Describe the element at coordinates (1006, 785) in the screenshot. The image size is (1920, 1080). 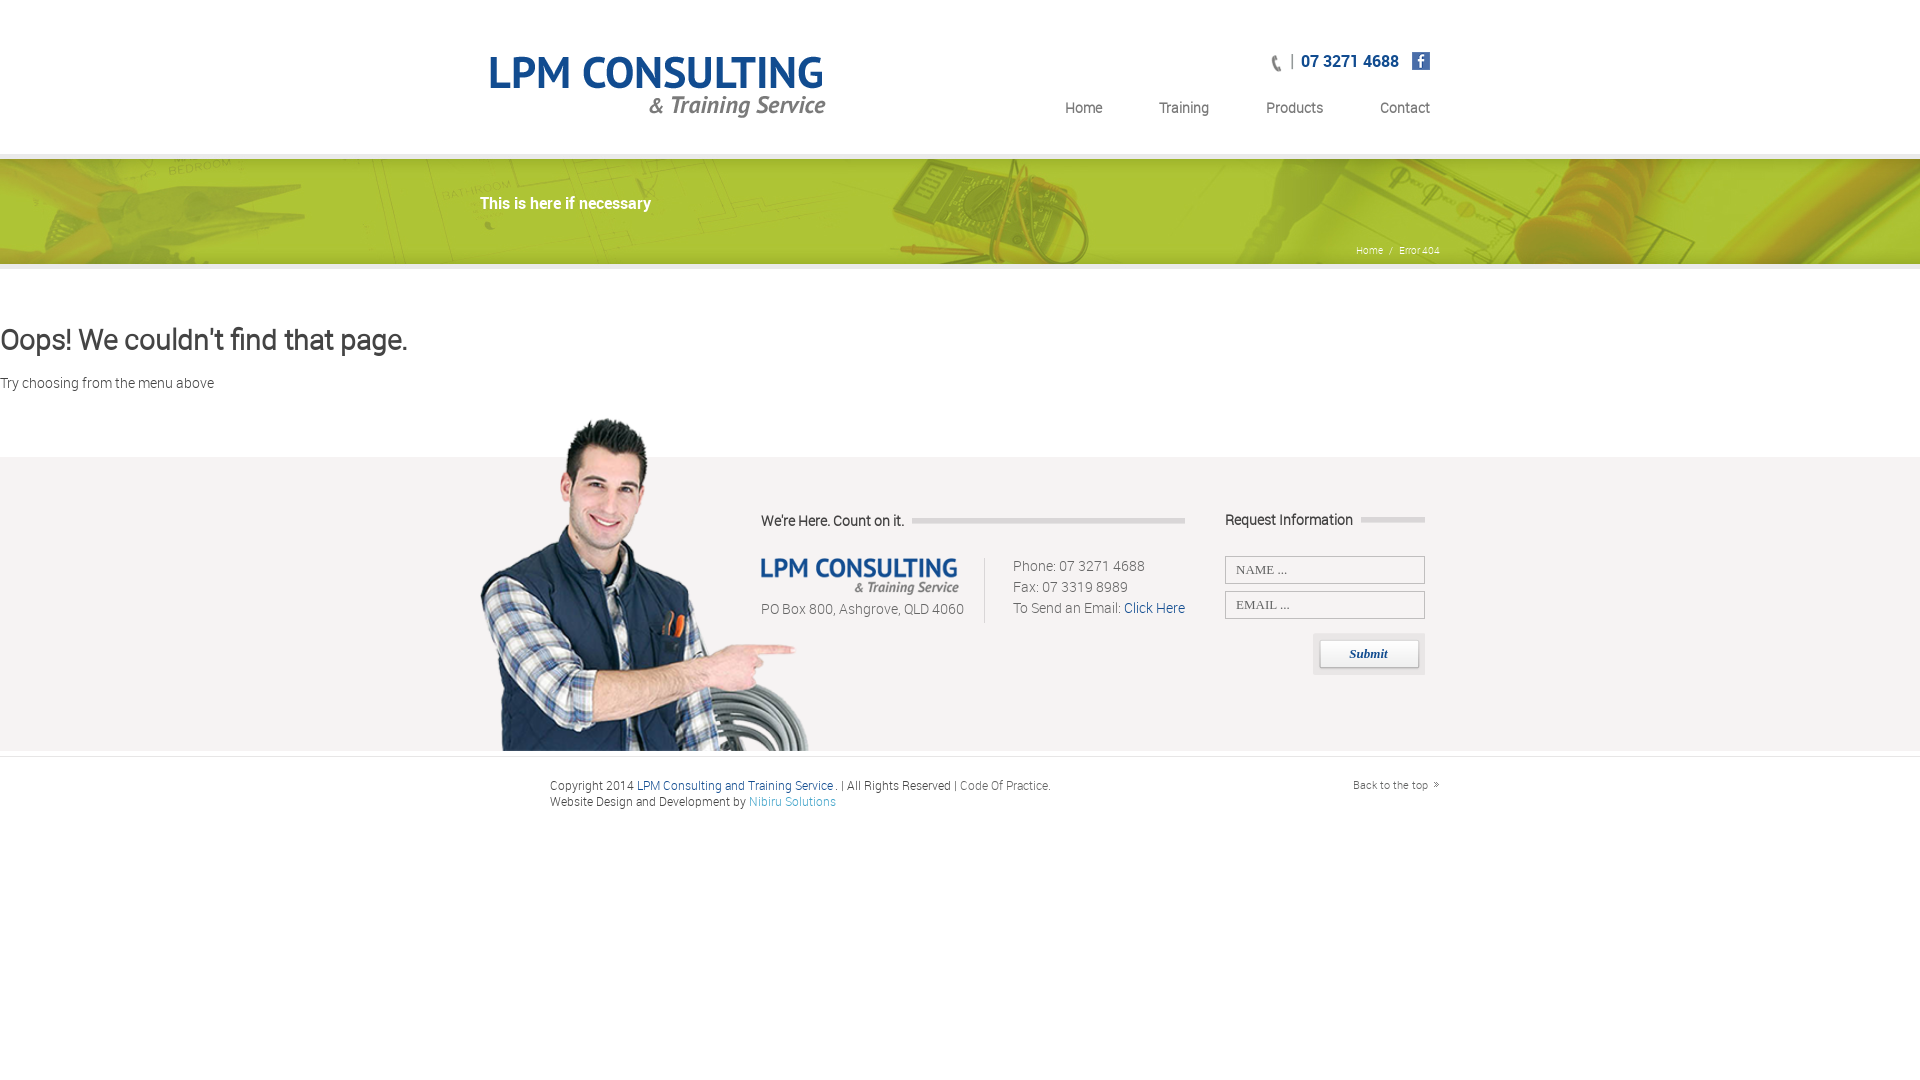
I see `Code Of Practice.` at that location.